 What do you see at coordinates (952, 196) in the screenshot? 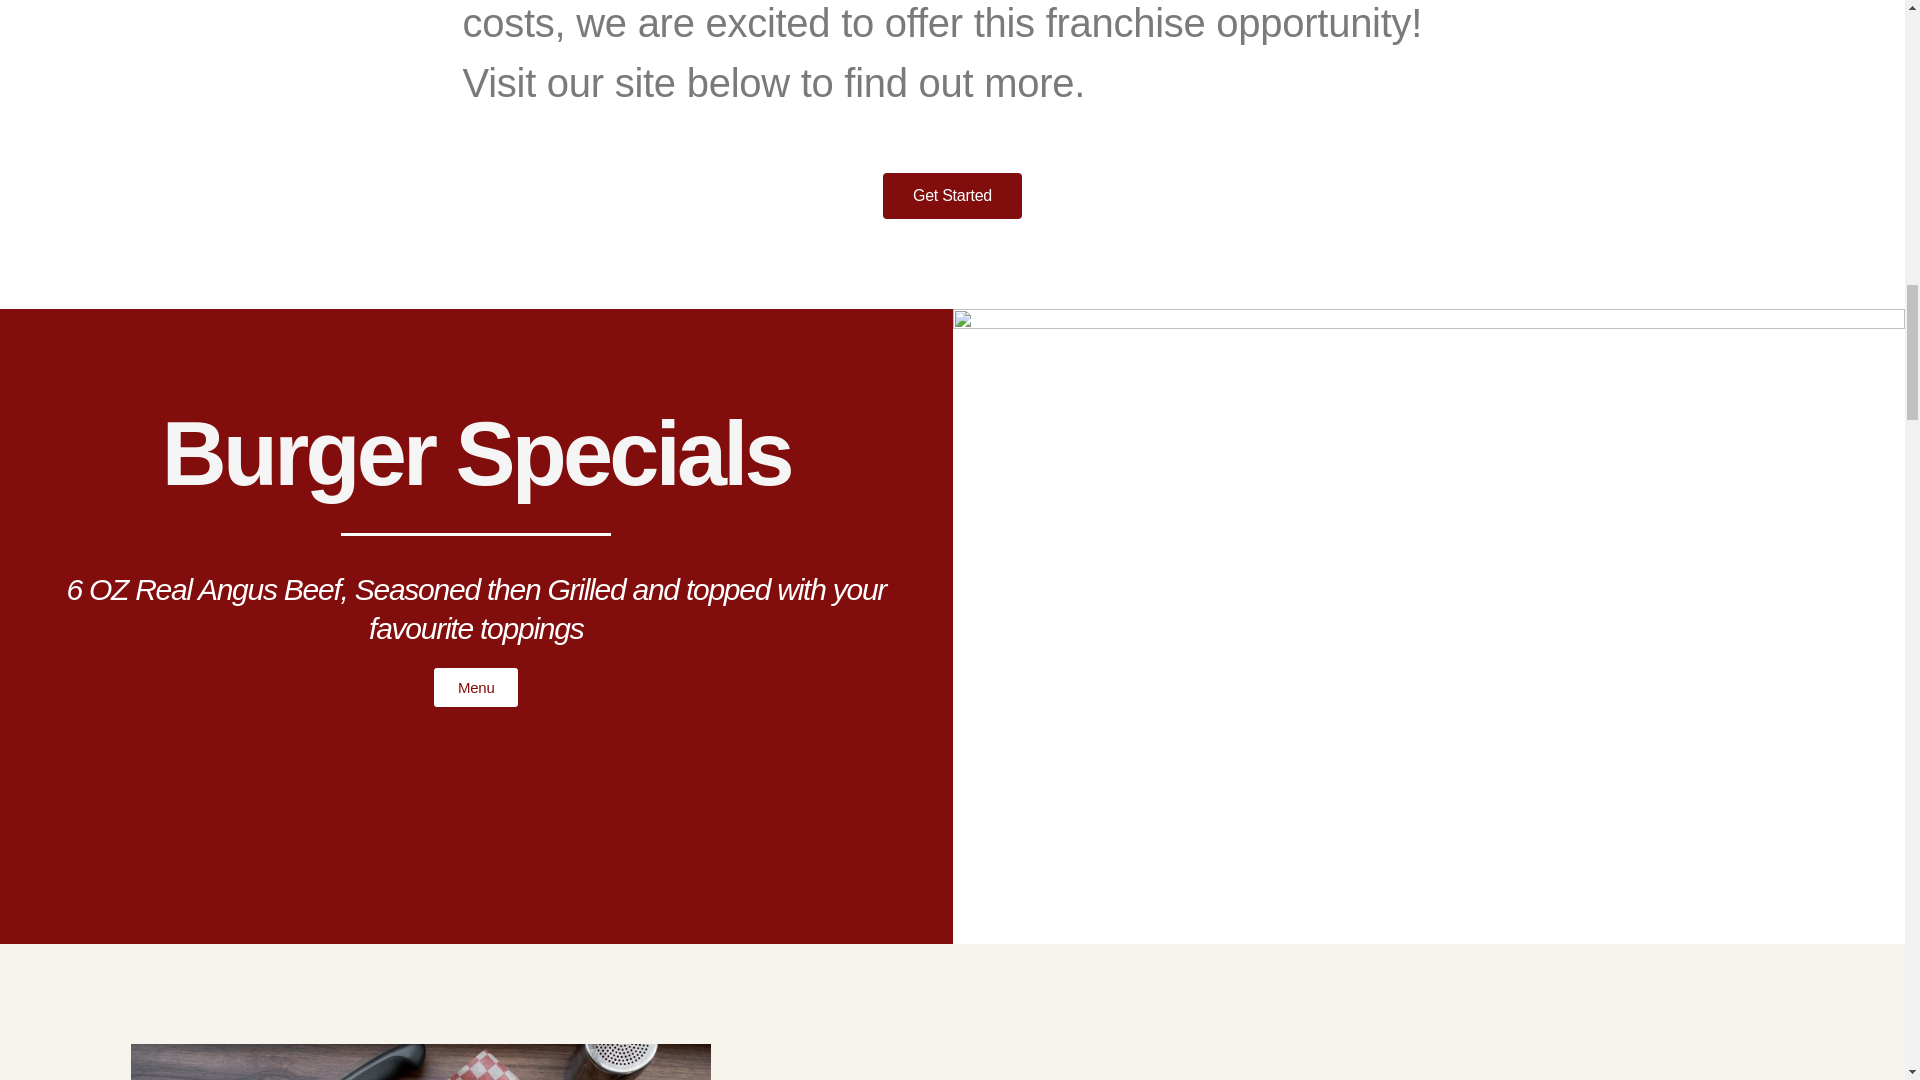
I see `Get Started` at bounding box center [952, 196].